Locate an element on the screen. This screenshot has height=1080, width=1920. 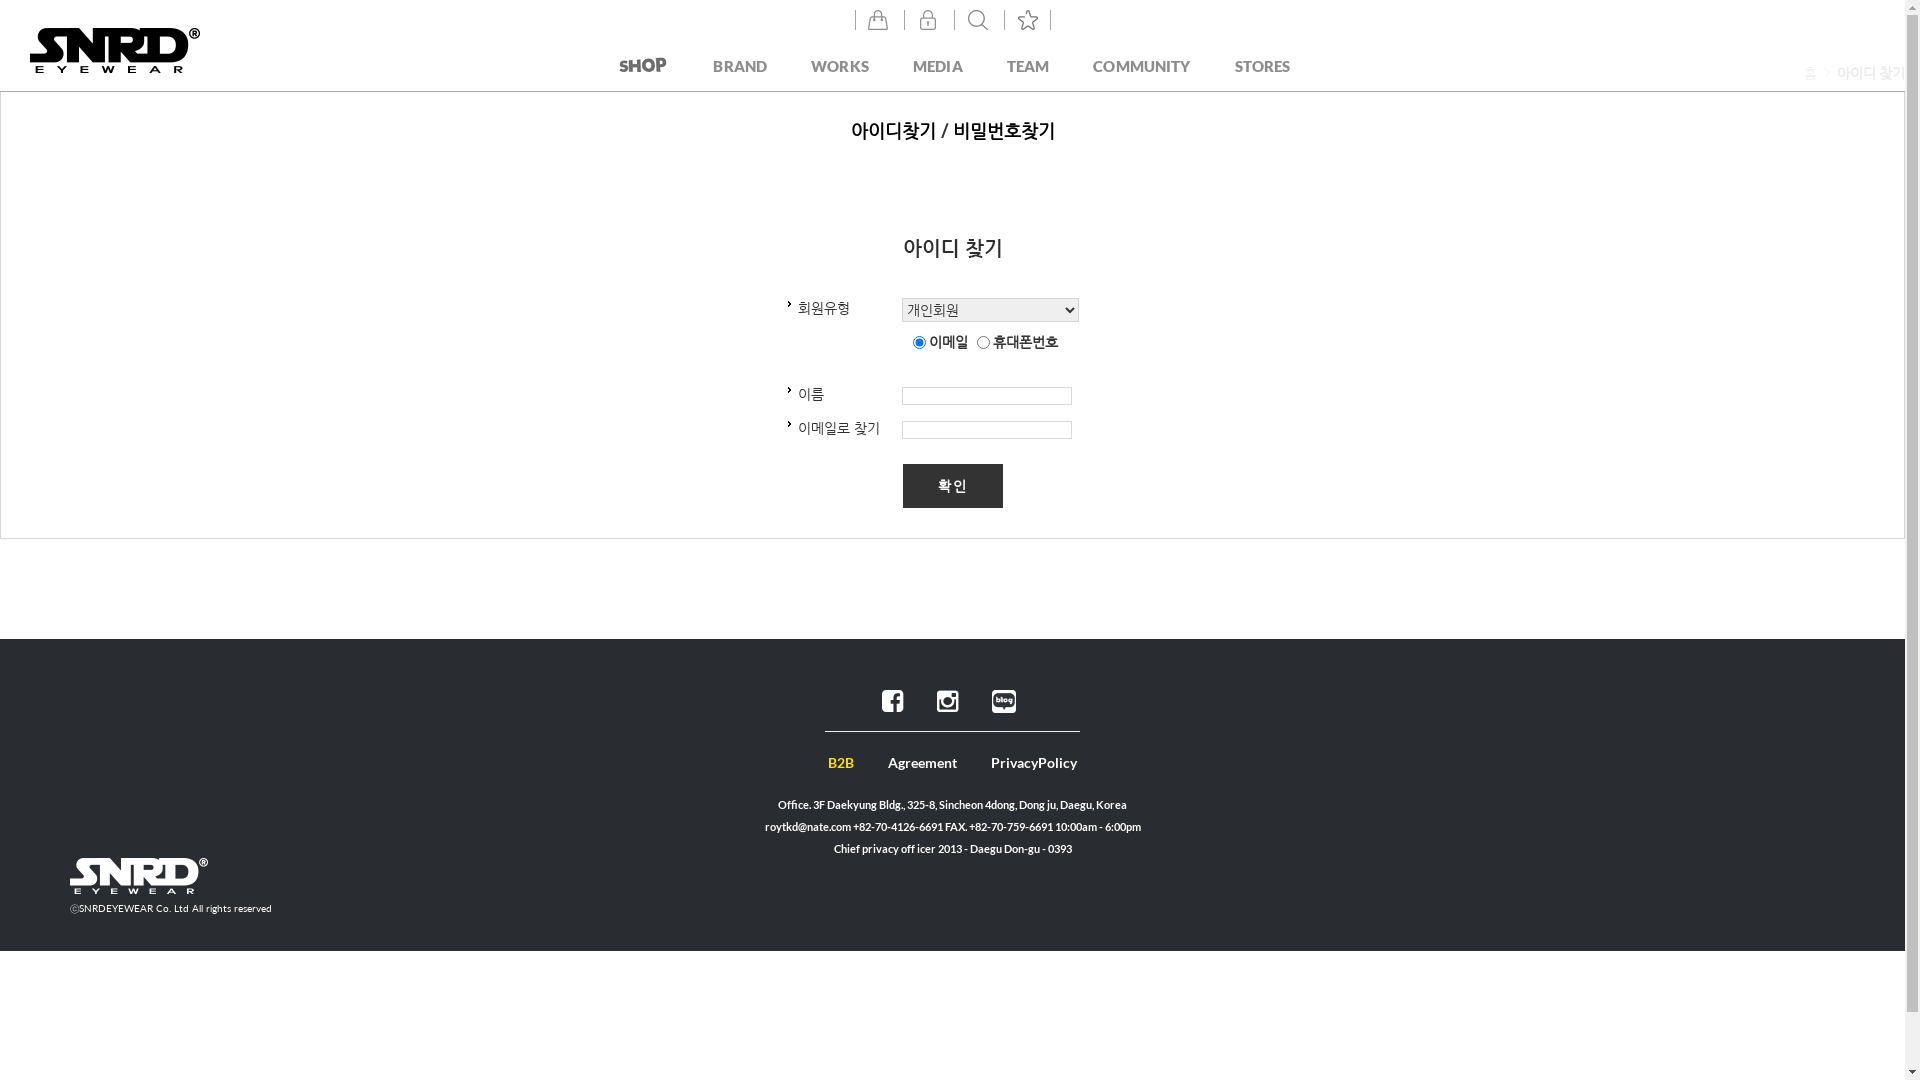
MEDIA is located at coordinates (938, 66).